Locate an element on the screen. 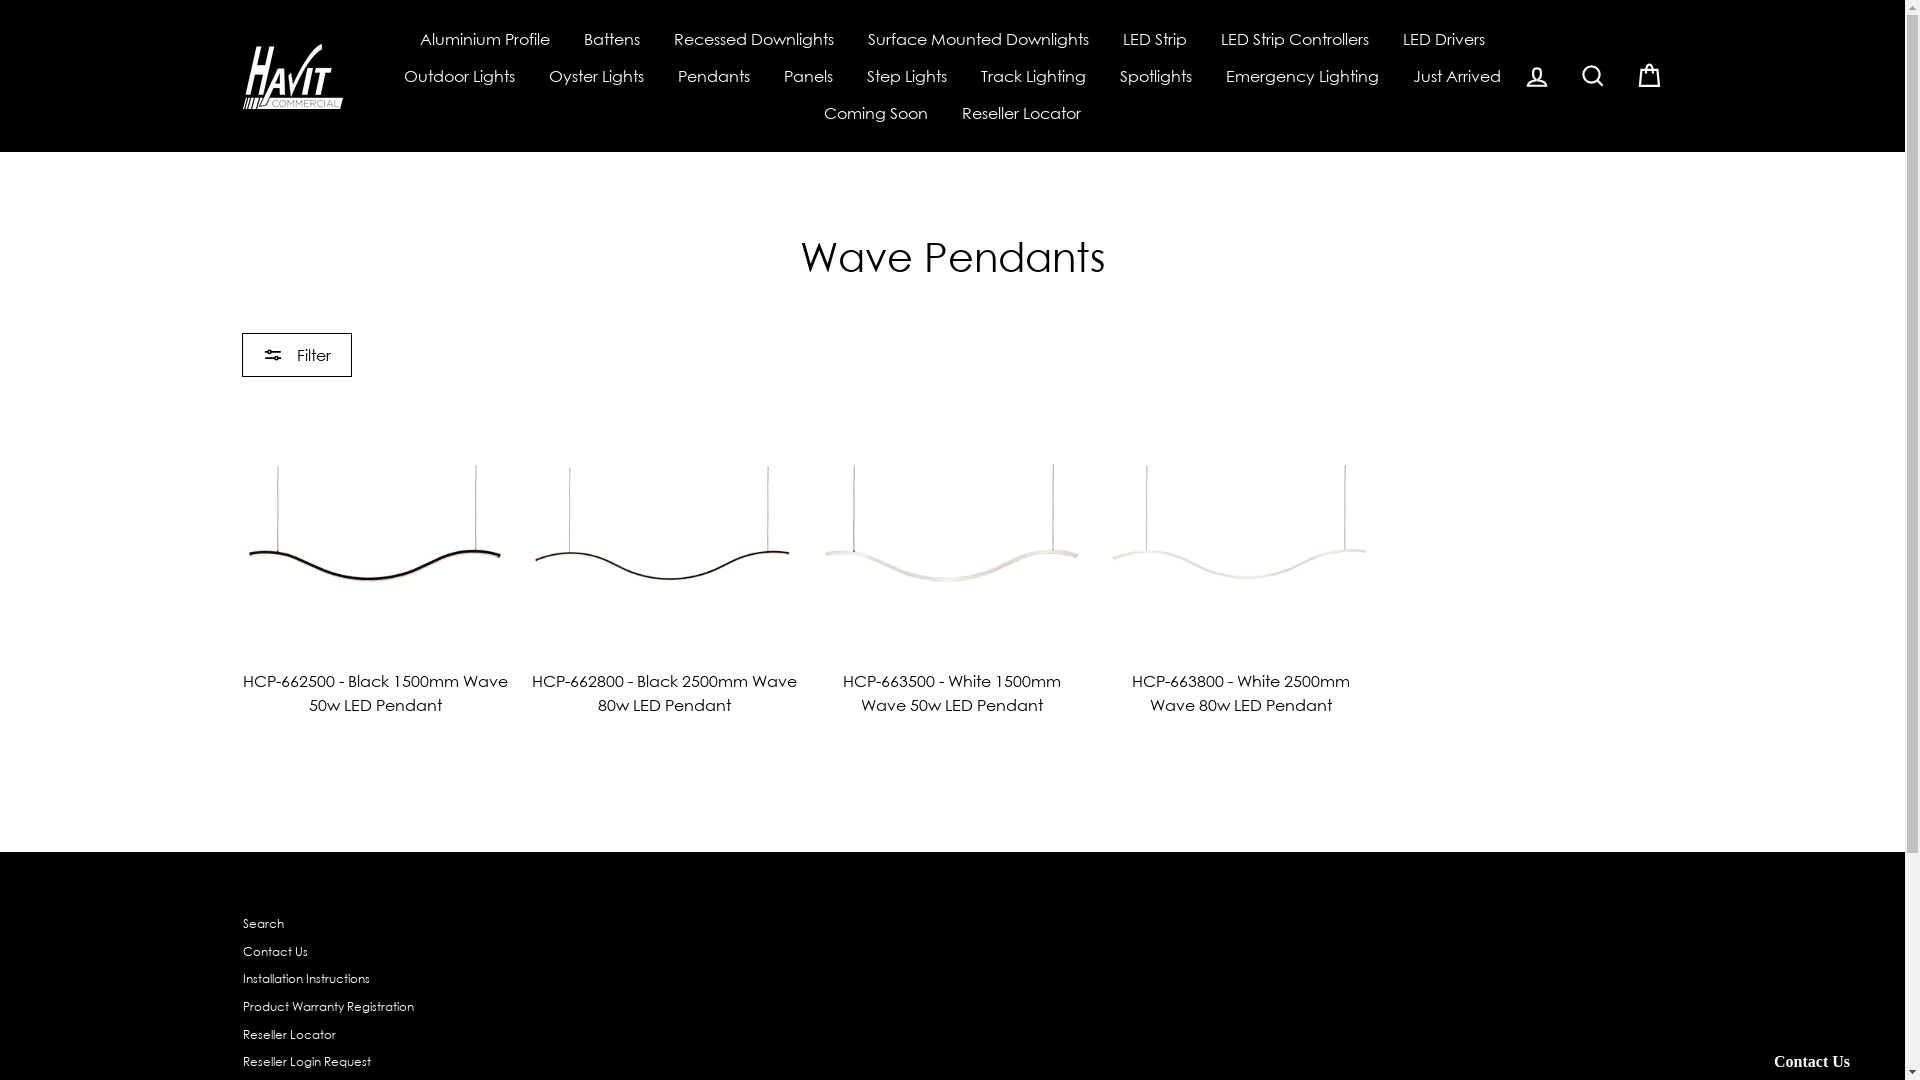  Search is located at coordinates (1592, 76).